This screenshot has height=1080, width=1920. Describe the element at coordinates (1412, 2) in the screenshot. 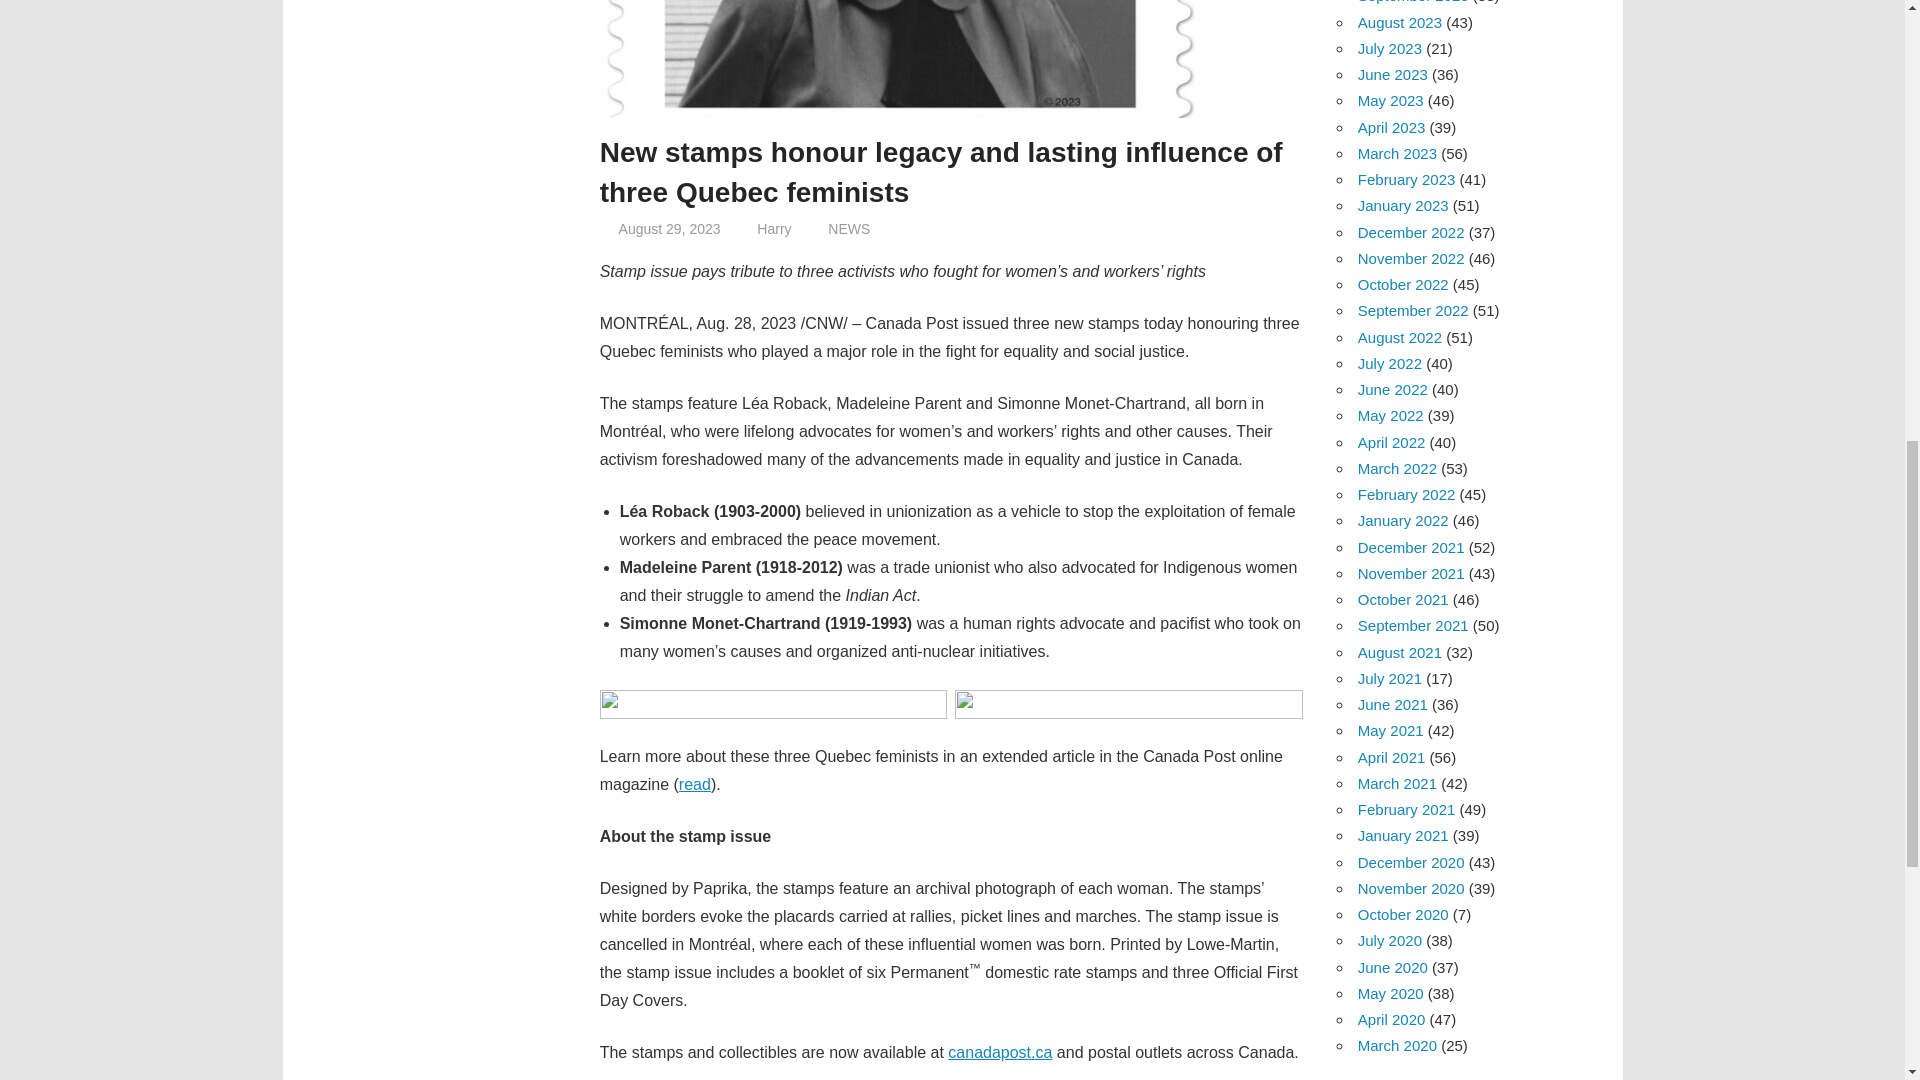

I see `September 2023` at that location.